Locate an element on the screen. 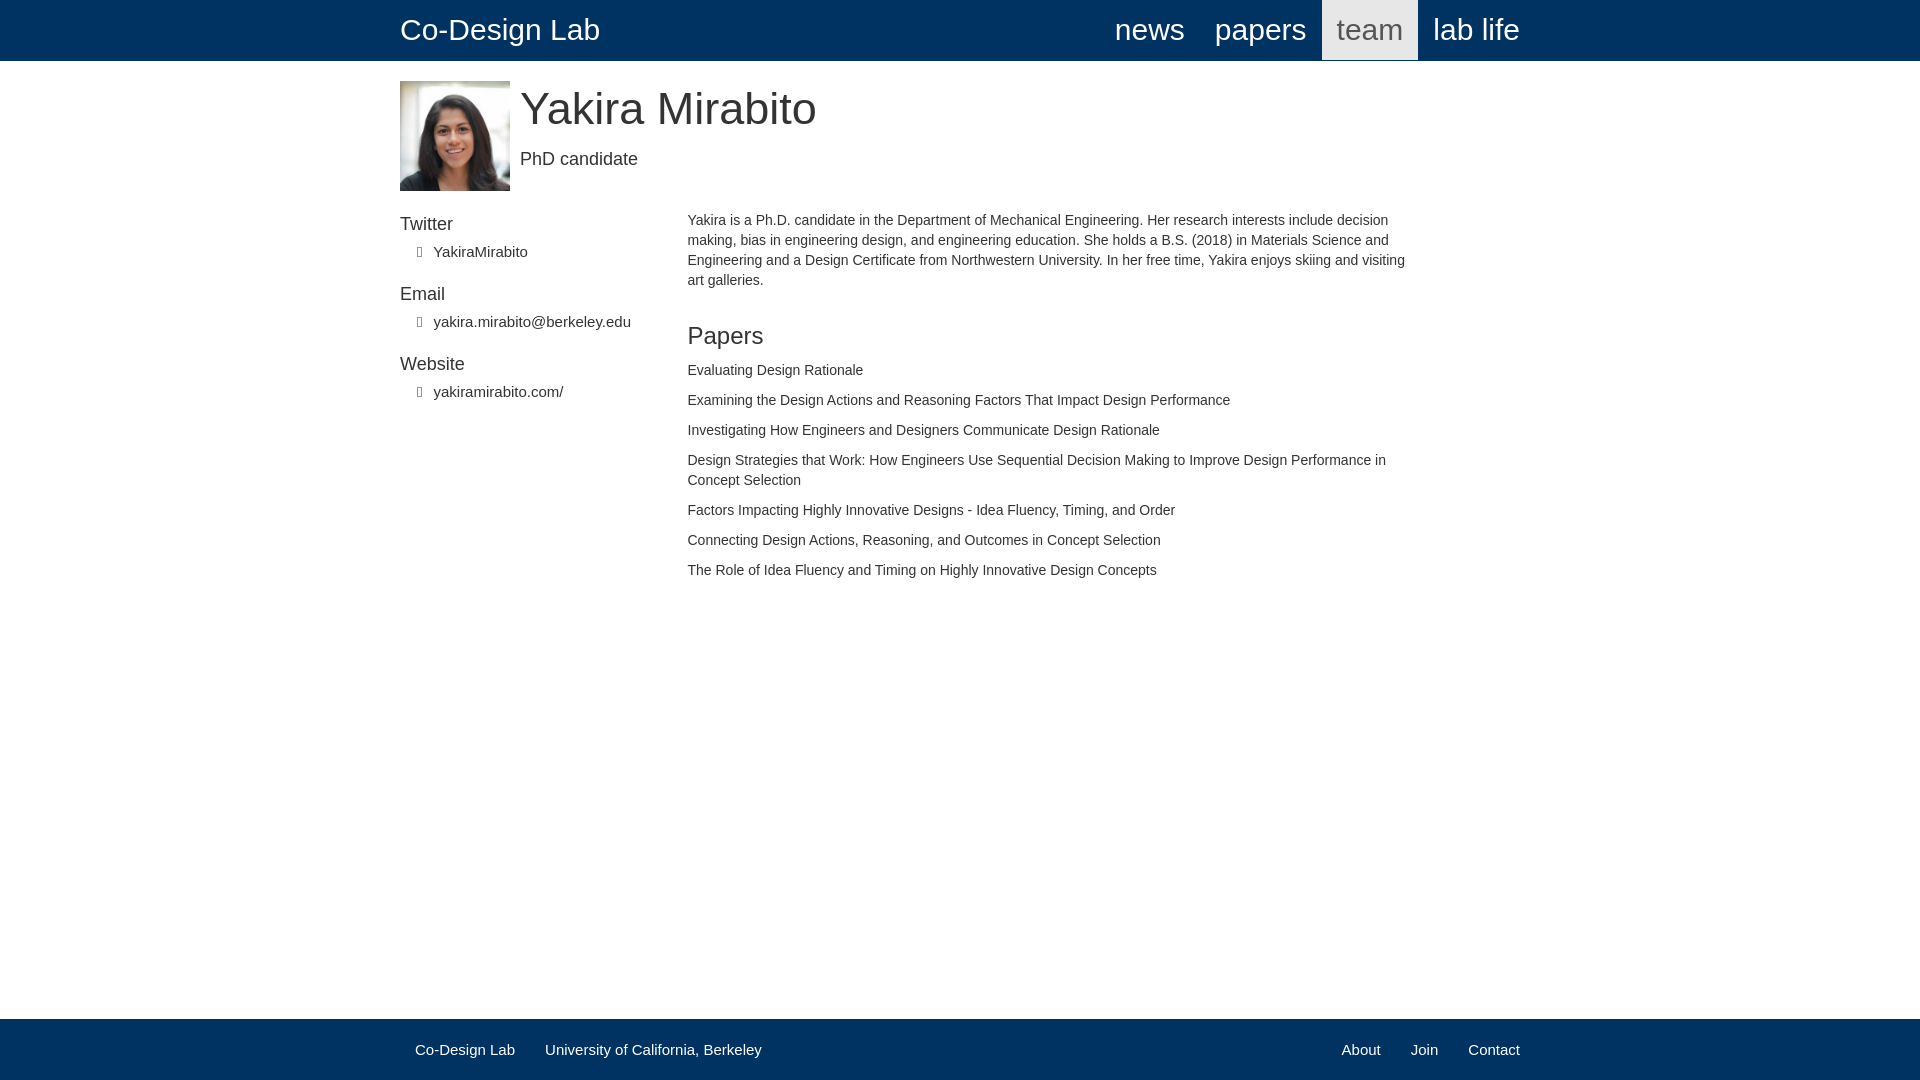 This screenshot has width=1920, height=1080. news is located at coordinates (1150, 30).